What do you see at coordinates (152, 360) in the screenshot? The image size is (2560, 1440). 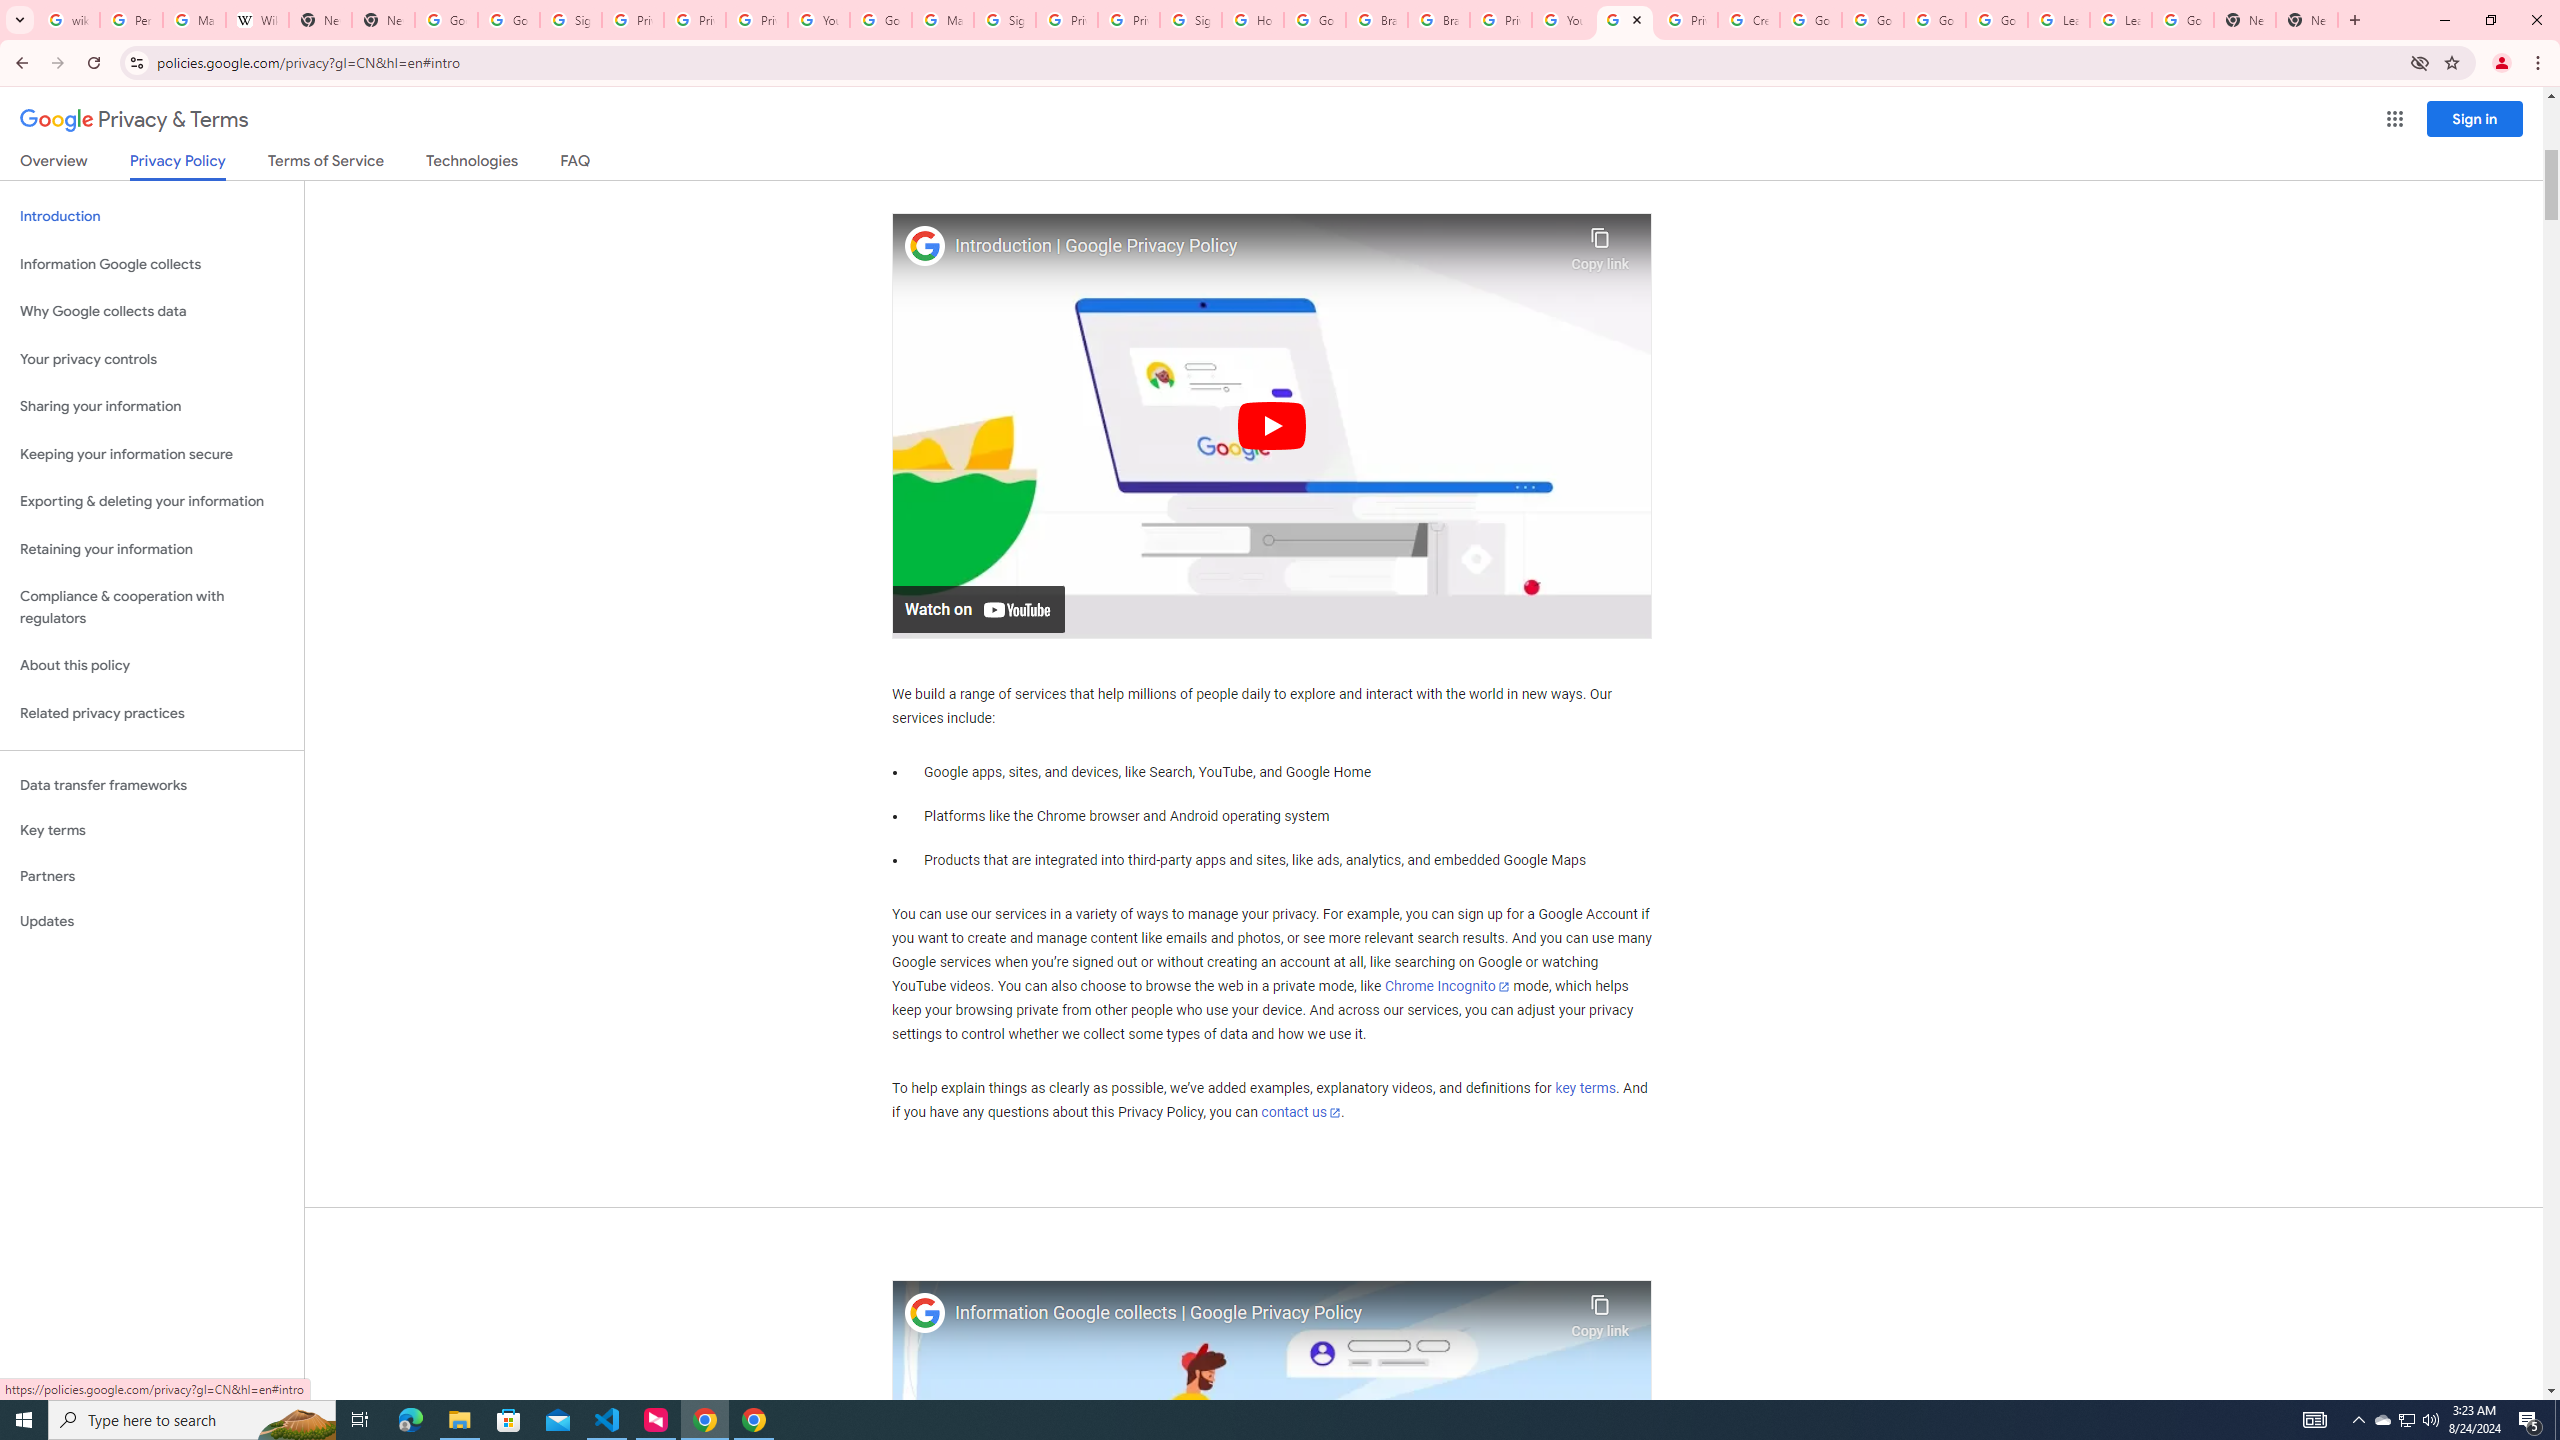 I see `Your privacy controls` at bounding box center [152, 360].